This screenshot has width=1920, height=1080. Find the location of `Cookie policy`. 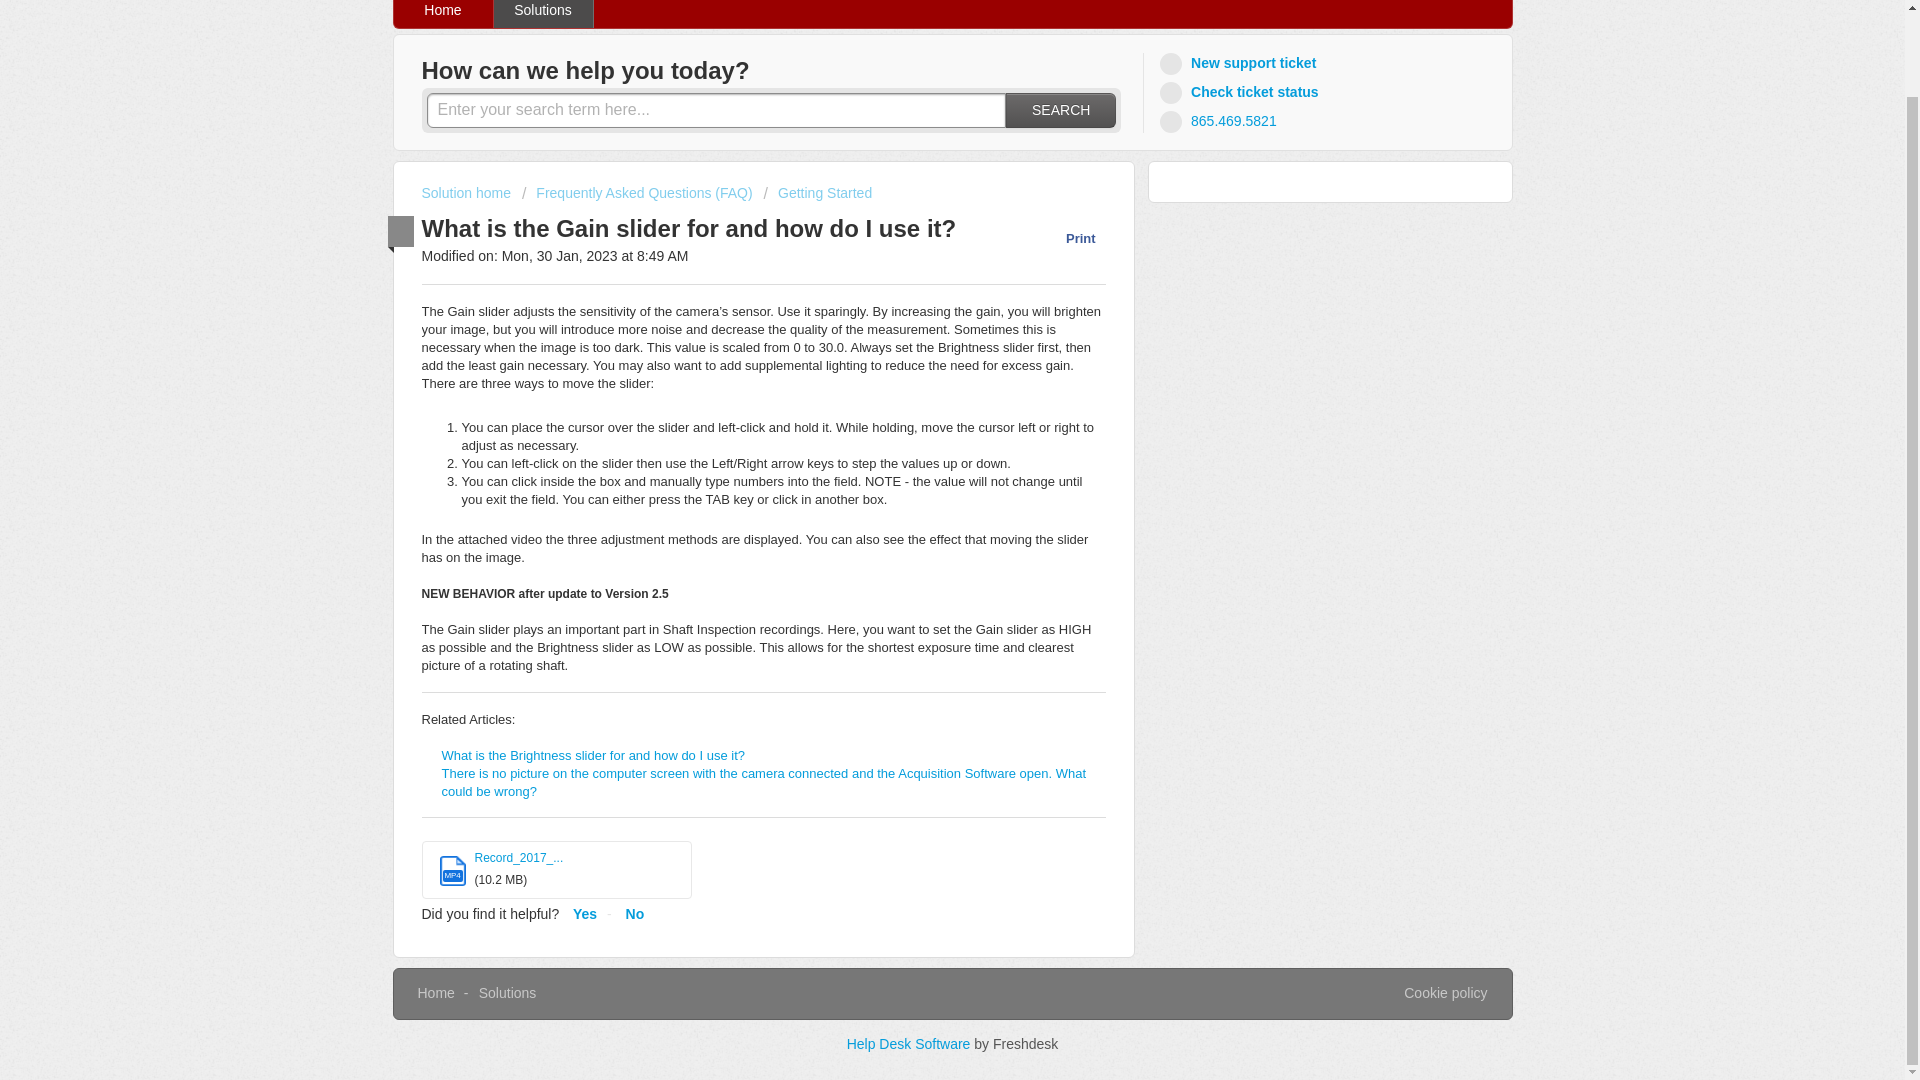

Cookie policy is located at coordinates (1444, 994).